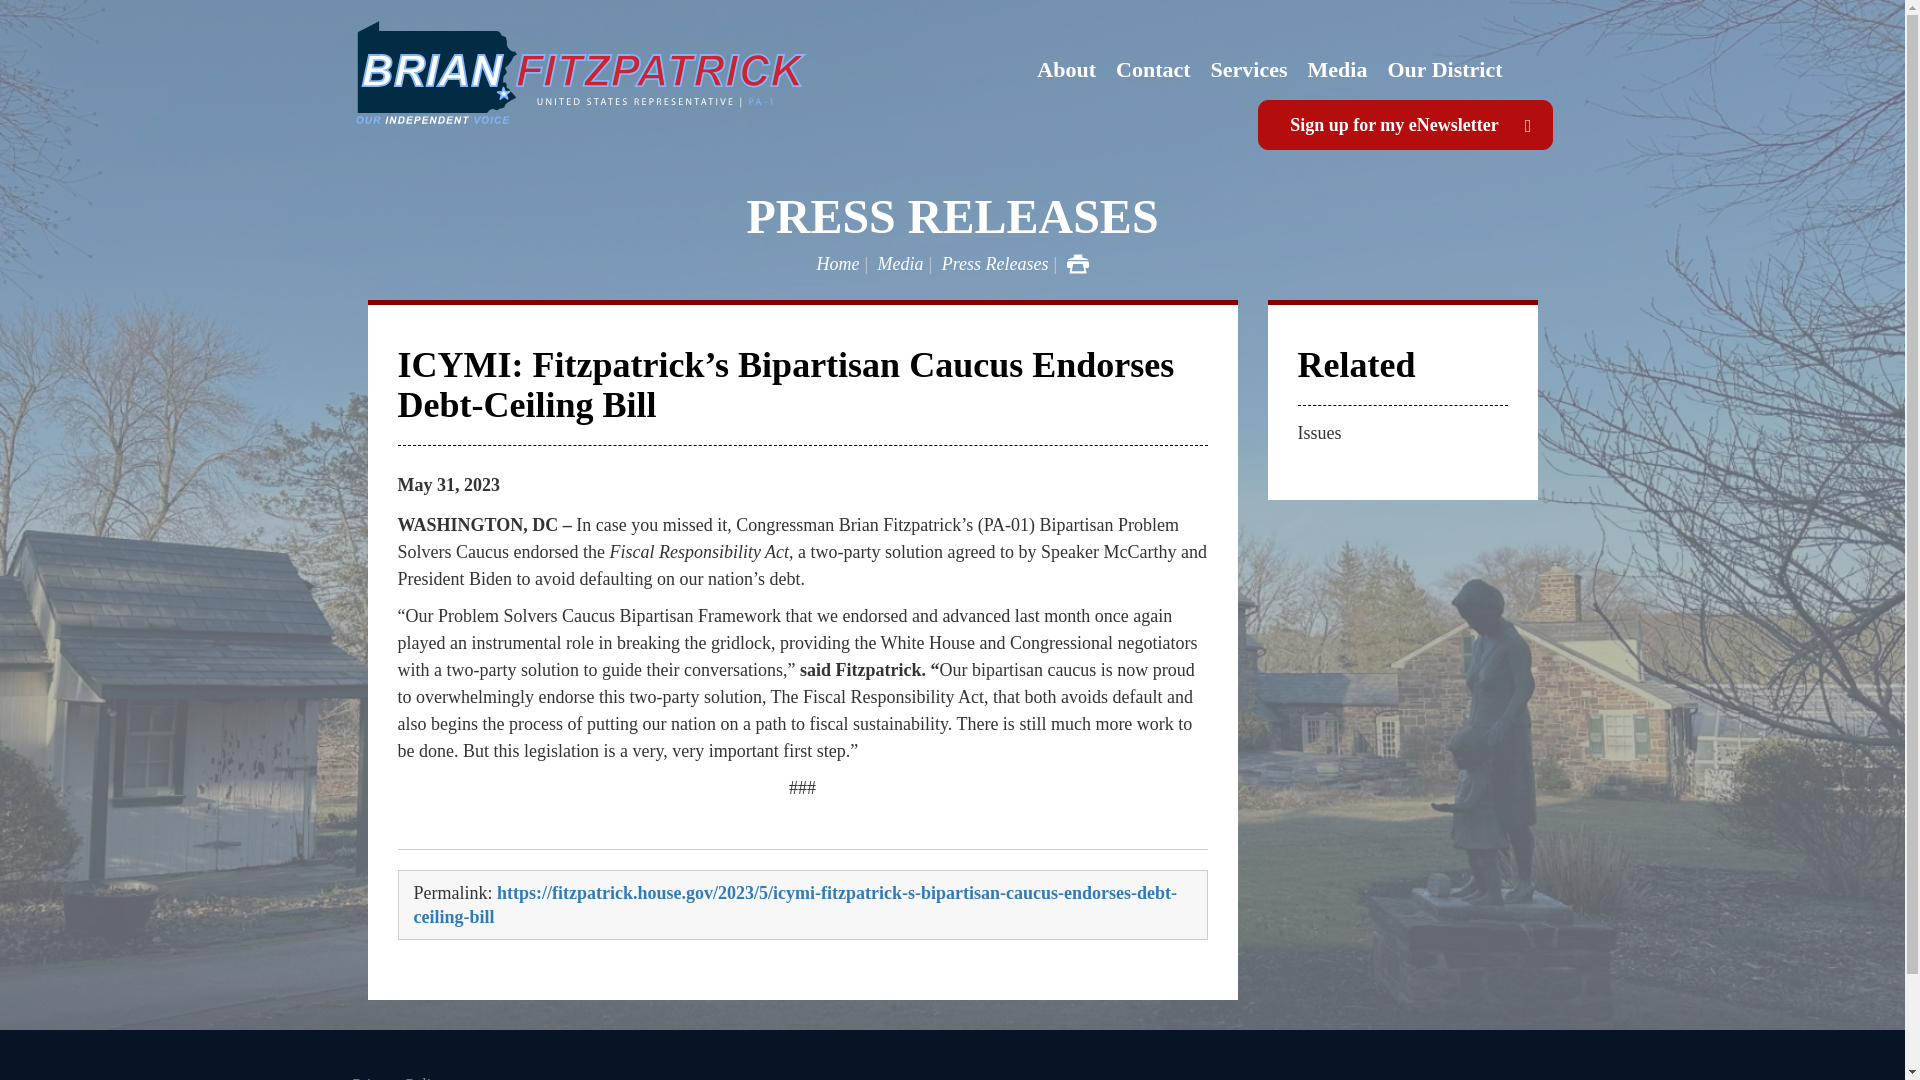  What do you see at coordinates (1153, 70) in the screenshot?
I see `Contact` at bounding box center [1153, 70].